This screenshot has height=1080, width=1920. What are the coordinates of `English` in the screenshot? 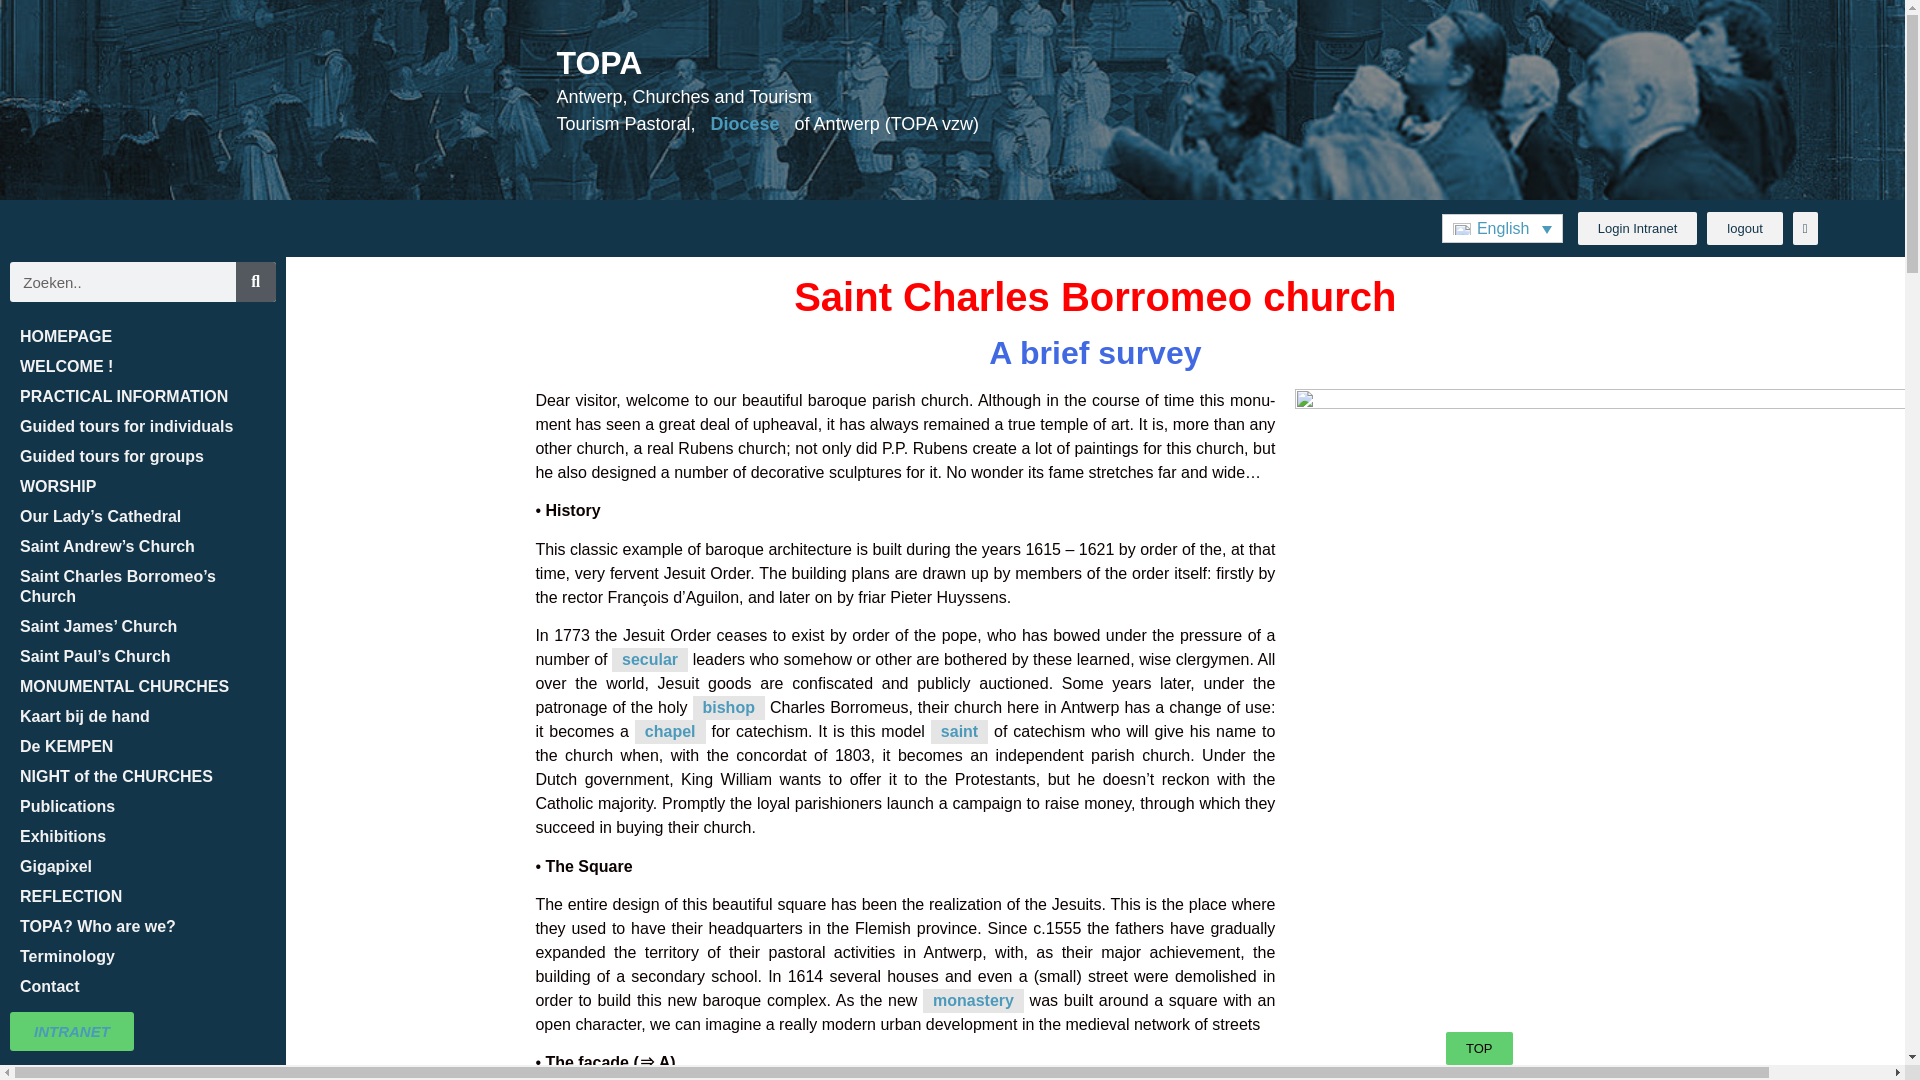 It's located at (1502, 228).